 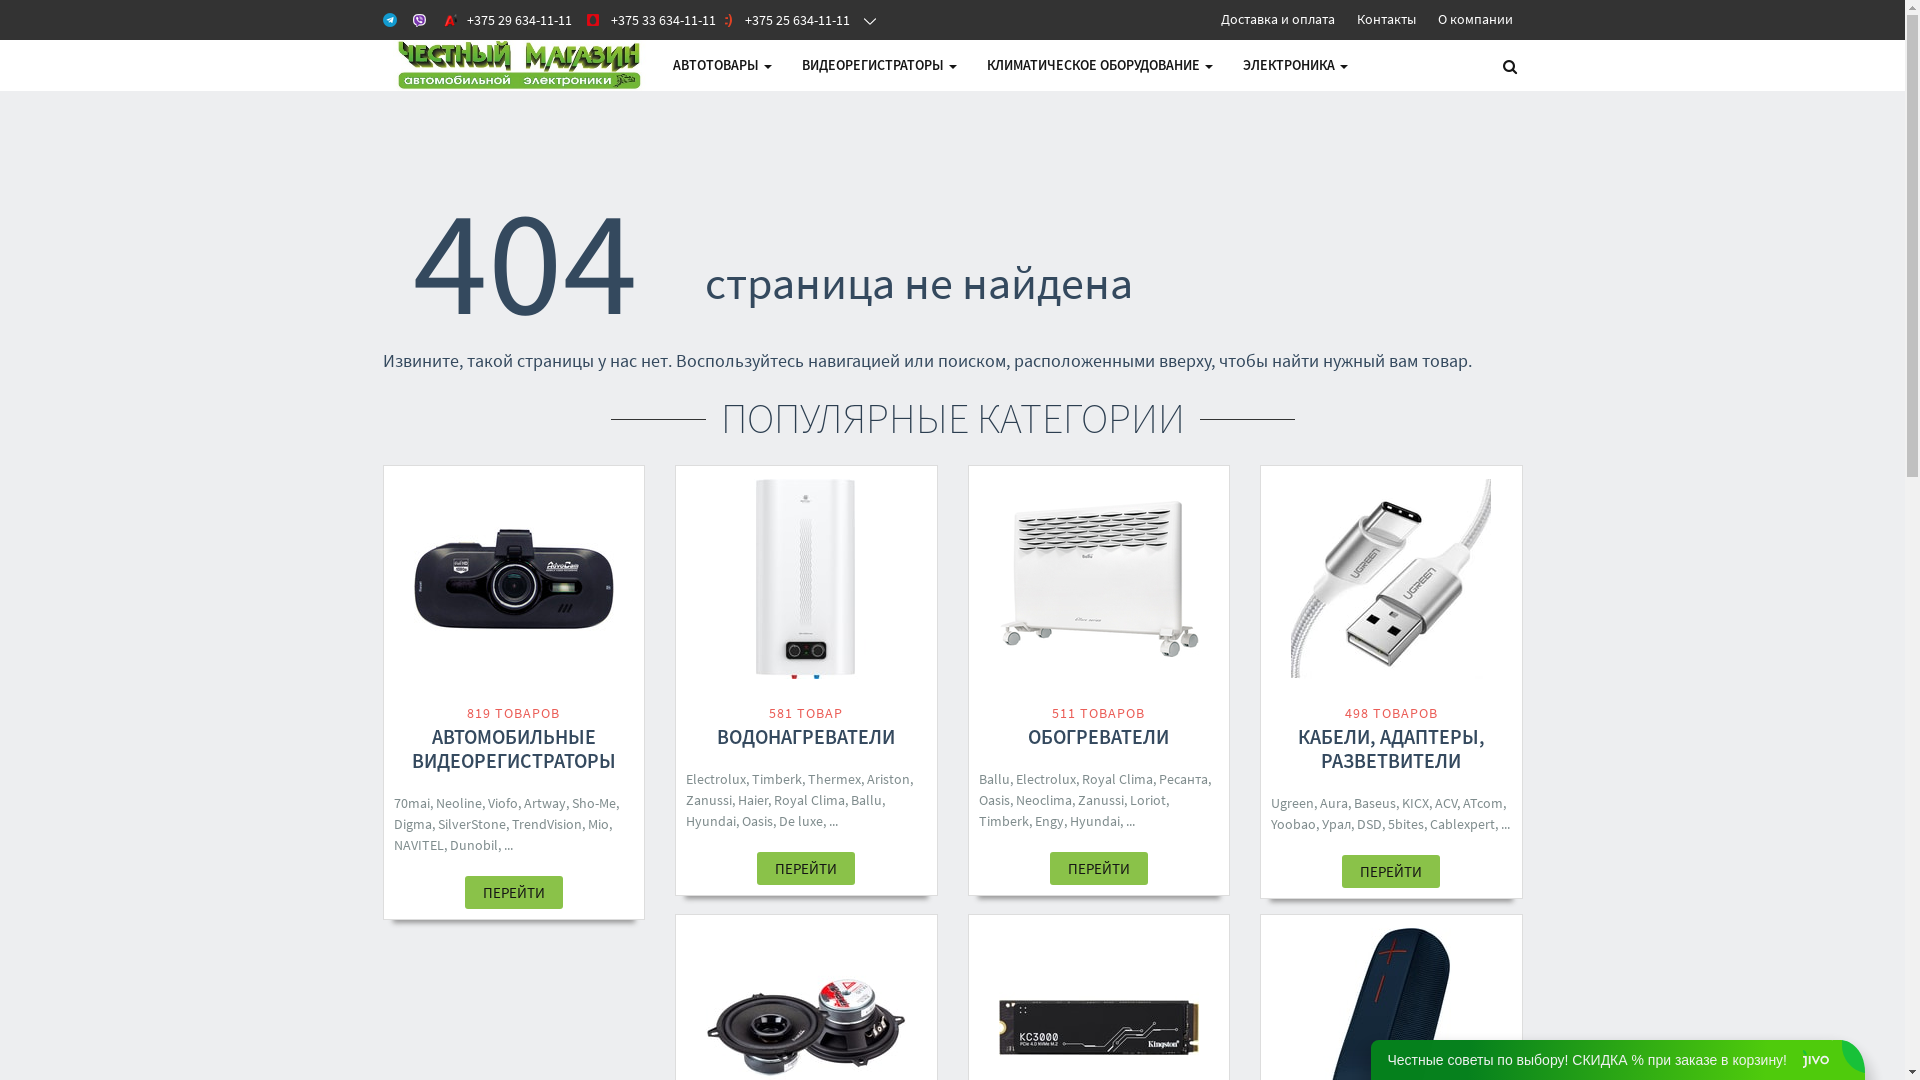 I want to click on NAVITEL, so click(x=419, y=845).